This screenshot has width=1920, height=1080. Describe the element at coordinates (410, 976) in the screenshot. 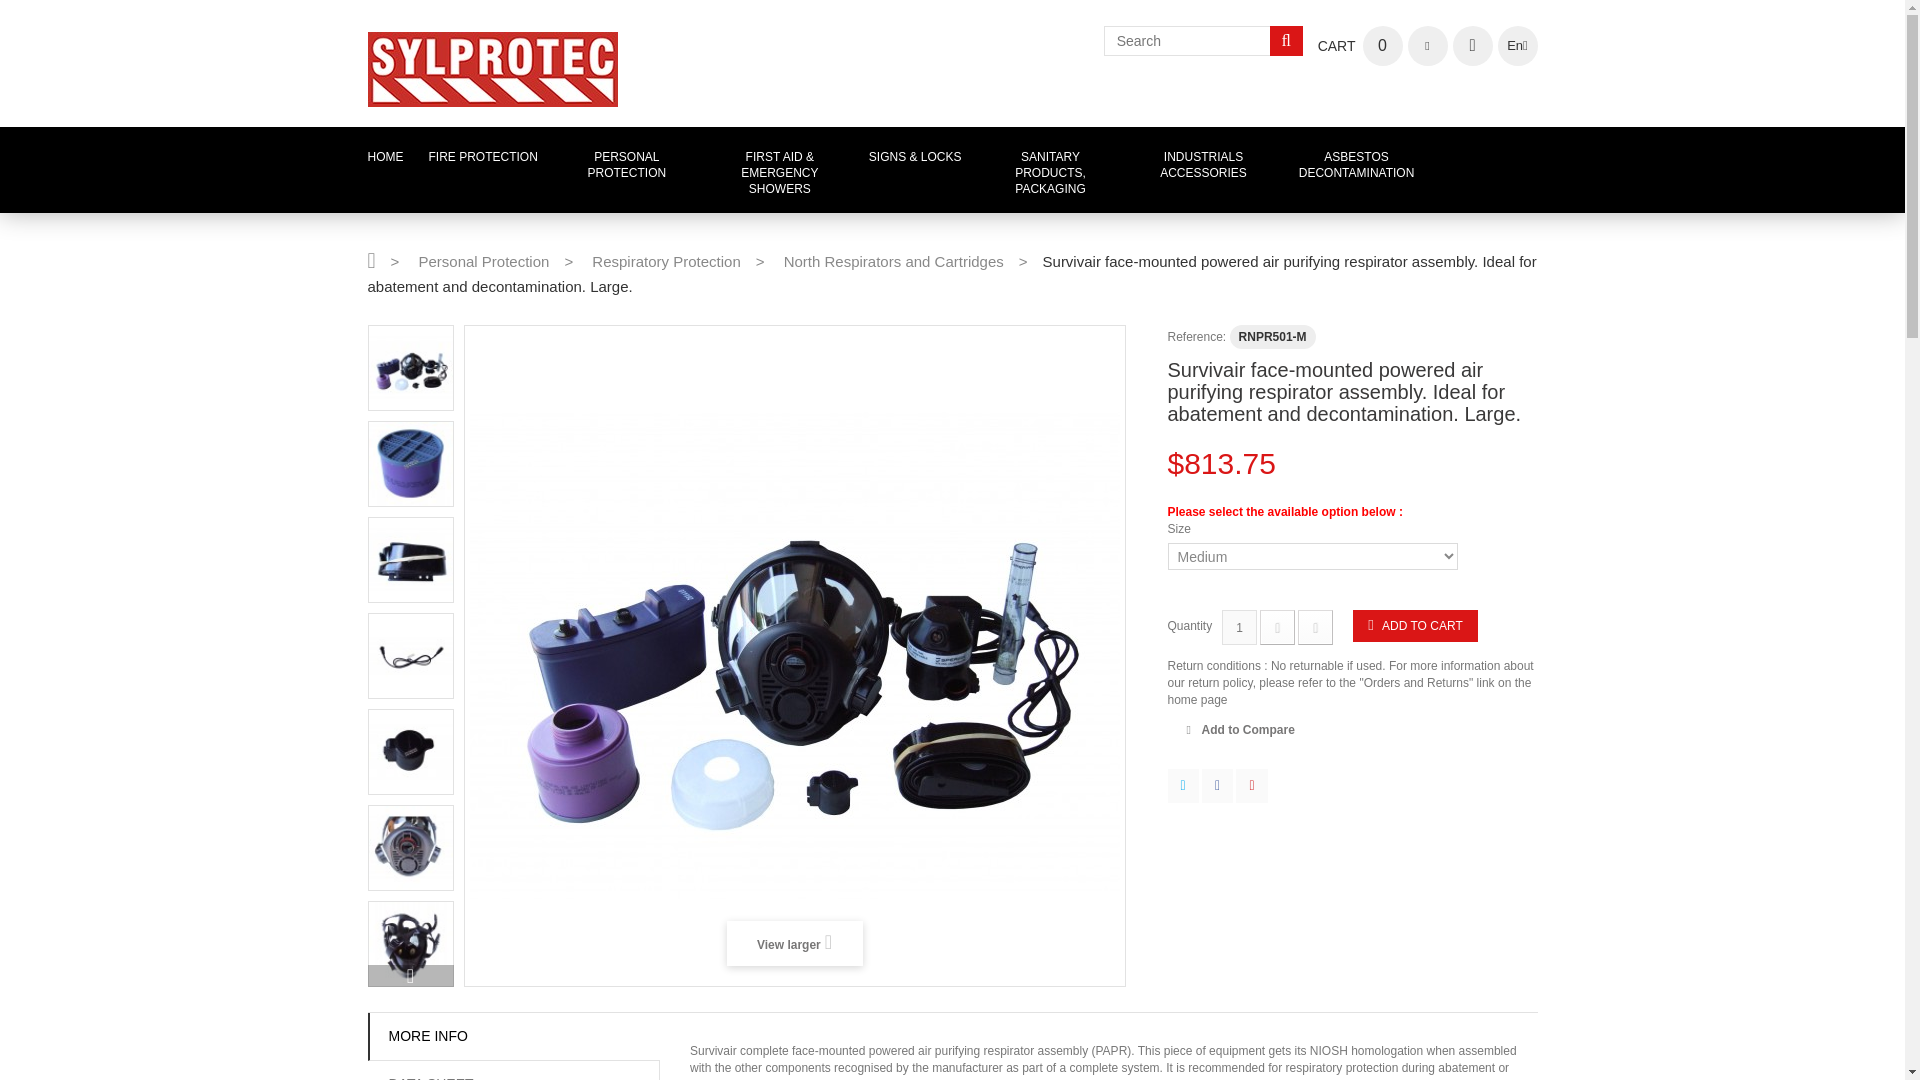

I see `Next` at that location.